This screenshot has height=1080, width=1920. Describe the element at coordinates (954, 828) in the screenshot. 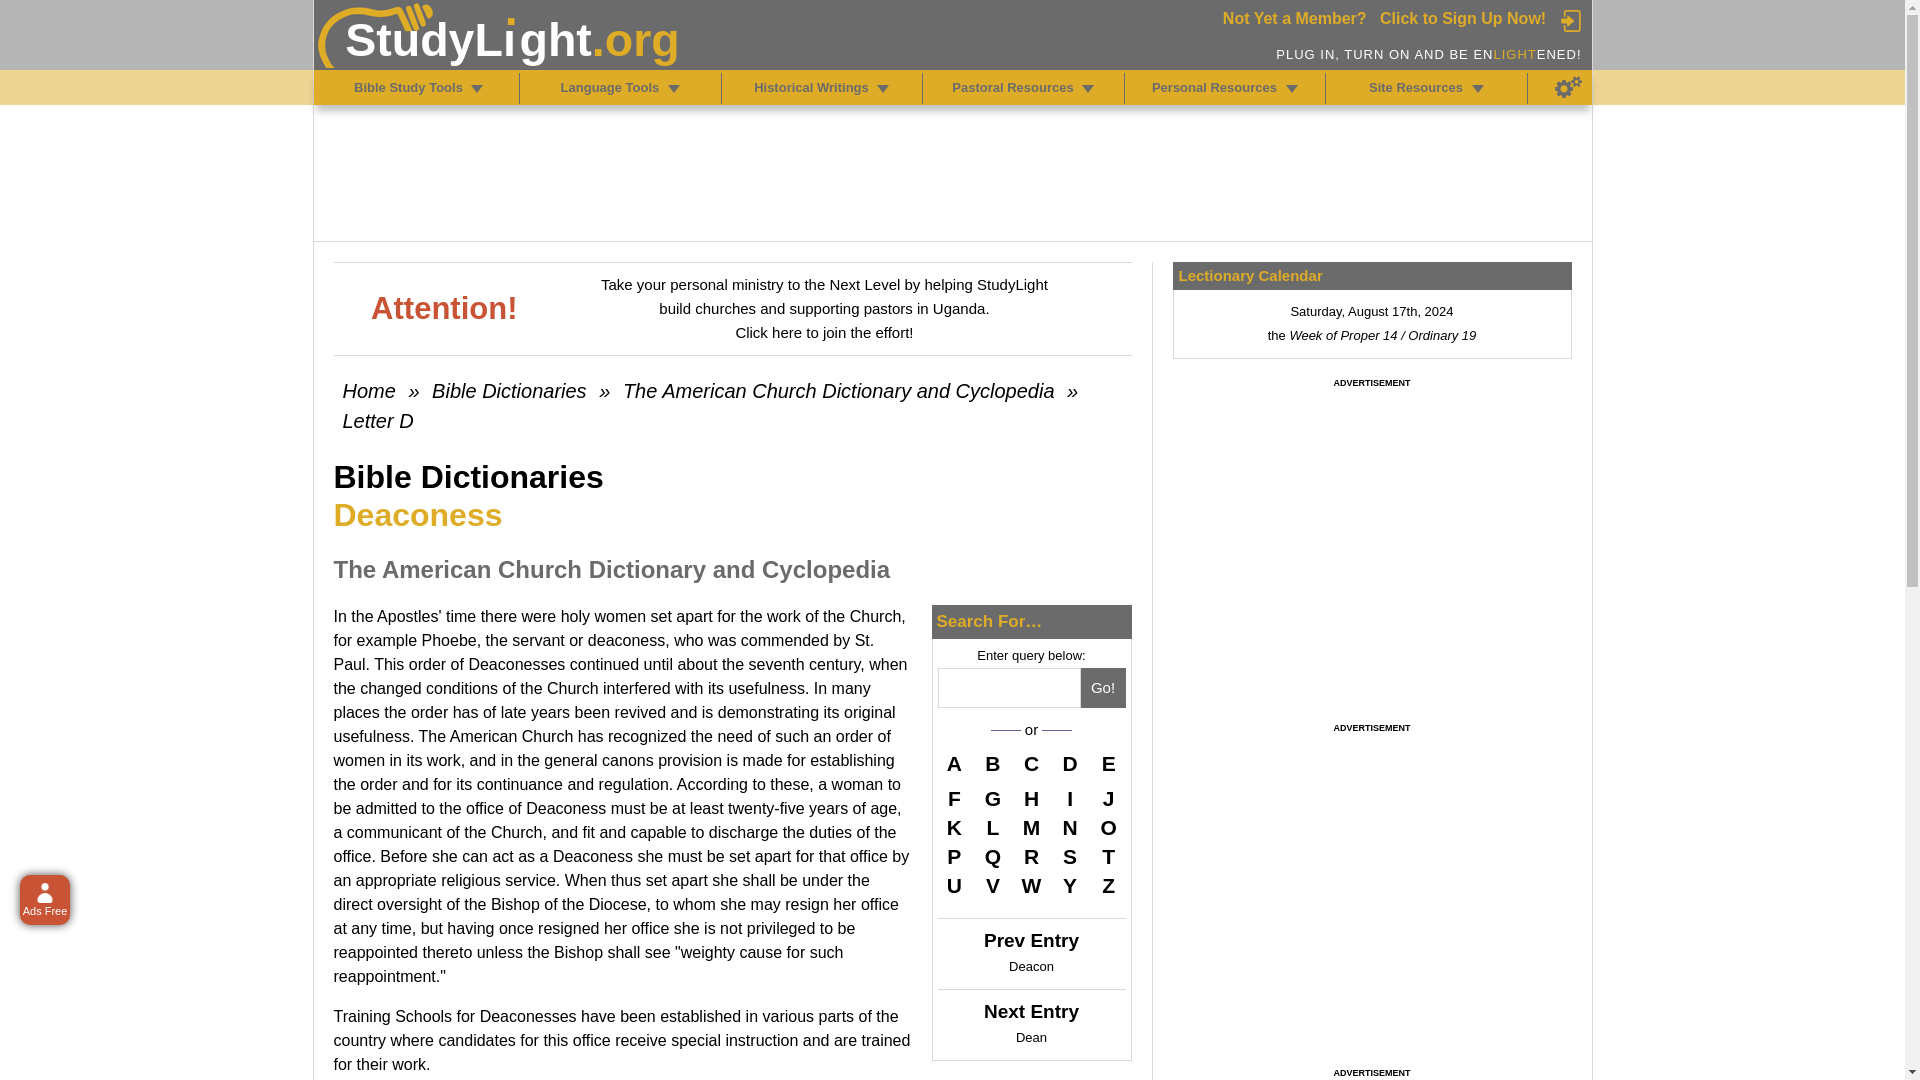

I see `K` at that location.